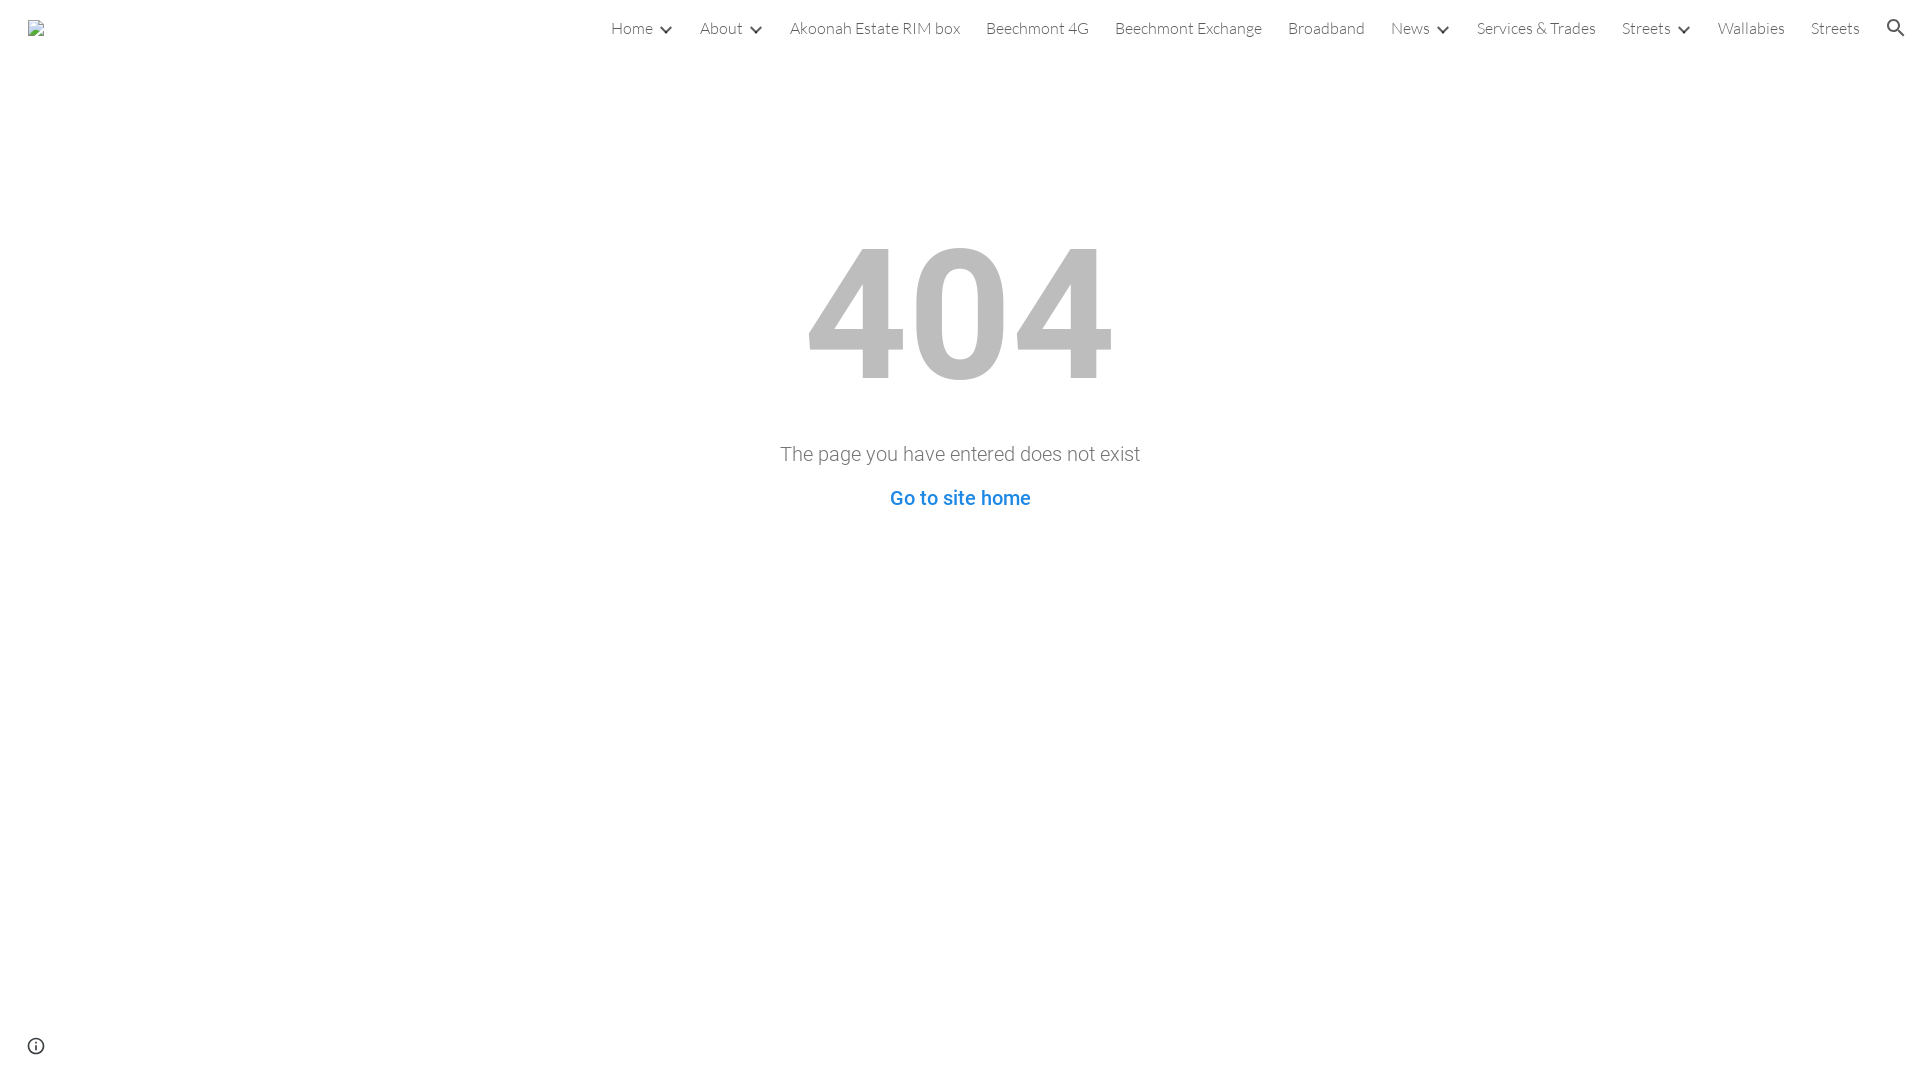  What do you see at coordinates (1536, 28) in the screenshot?
I see `Services & Trades` at bounding box center [1536, 28].